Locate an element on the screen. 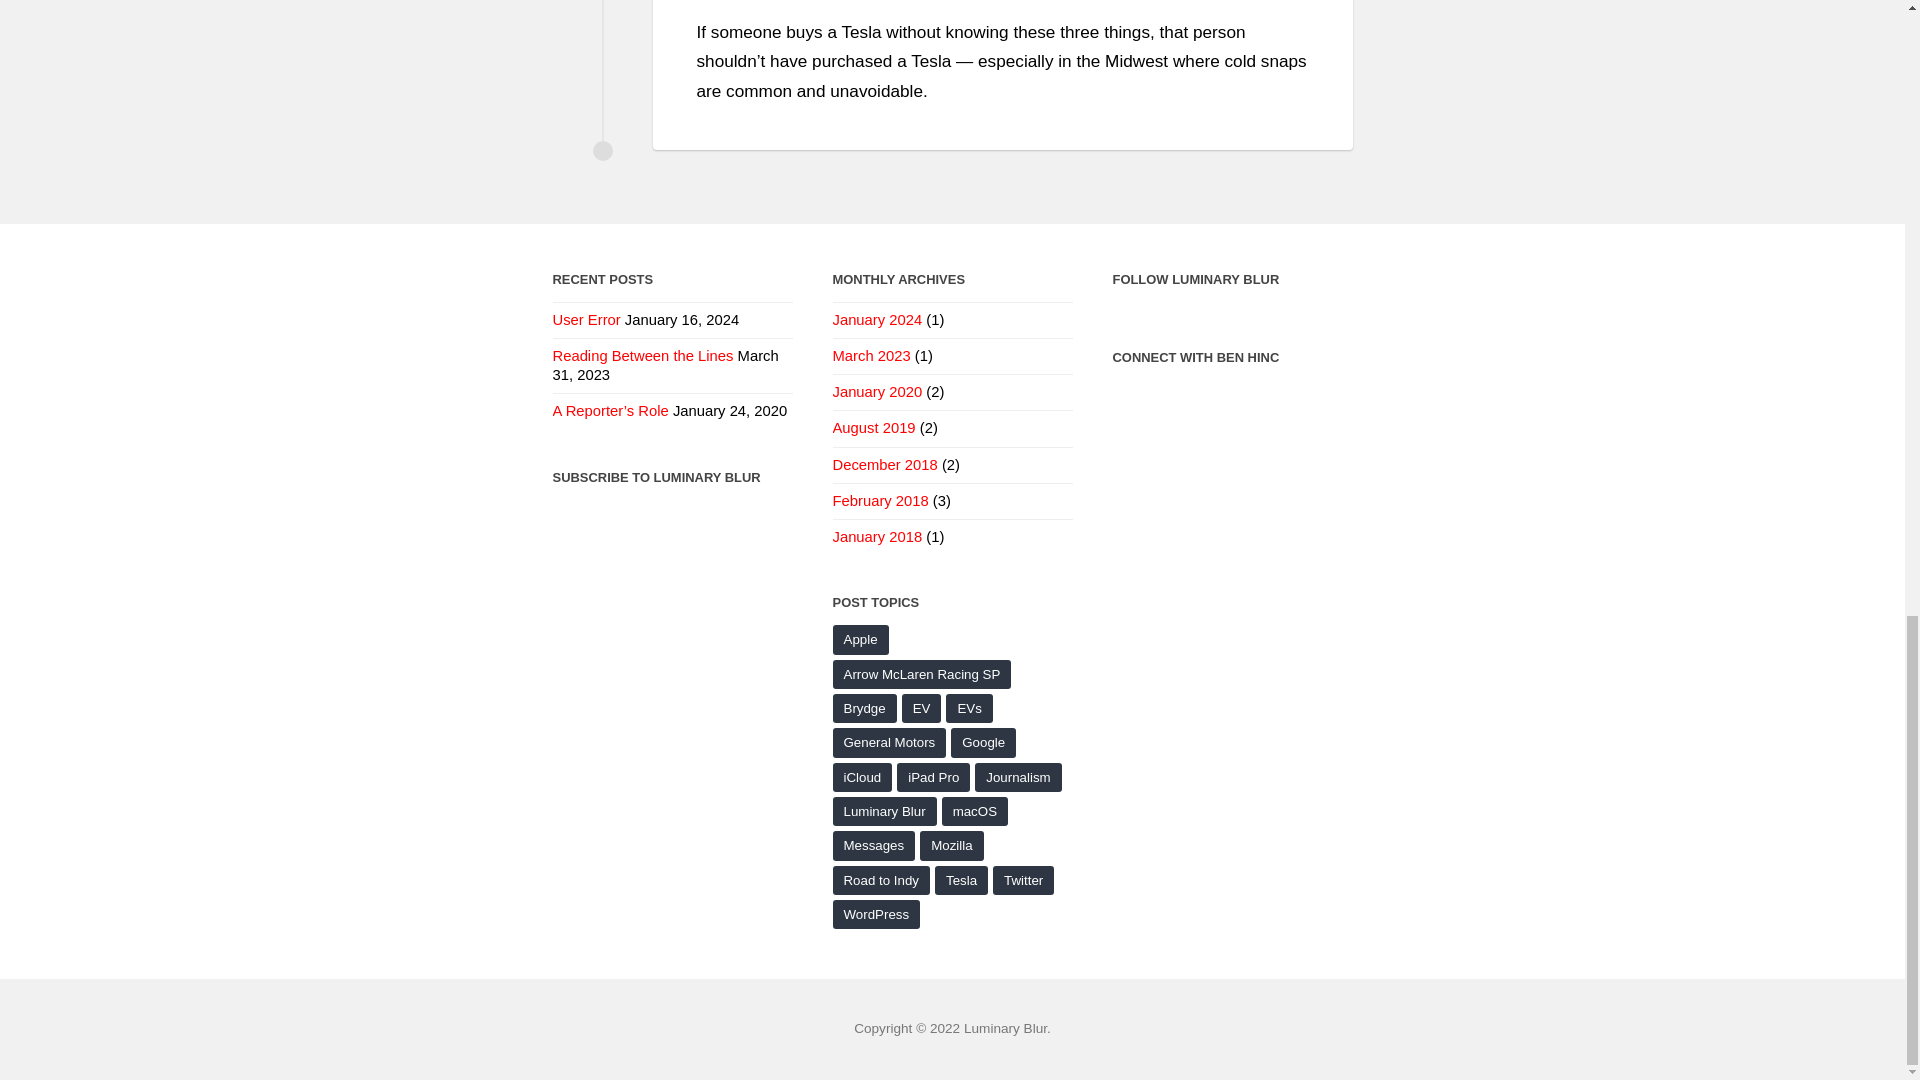  Journalism is located at coordinates (1018, 776).